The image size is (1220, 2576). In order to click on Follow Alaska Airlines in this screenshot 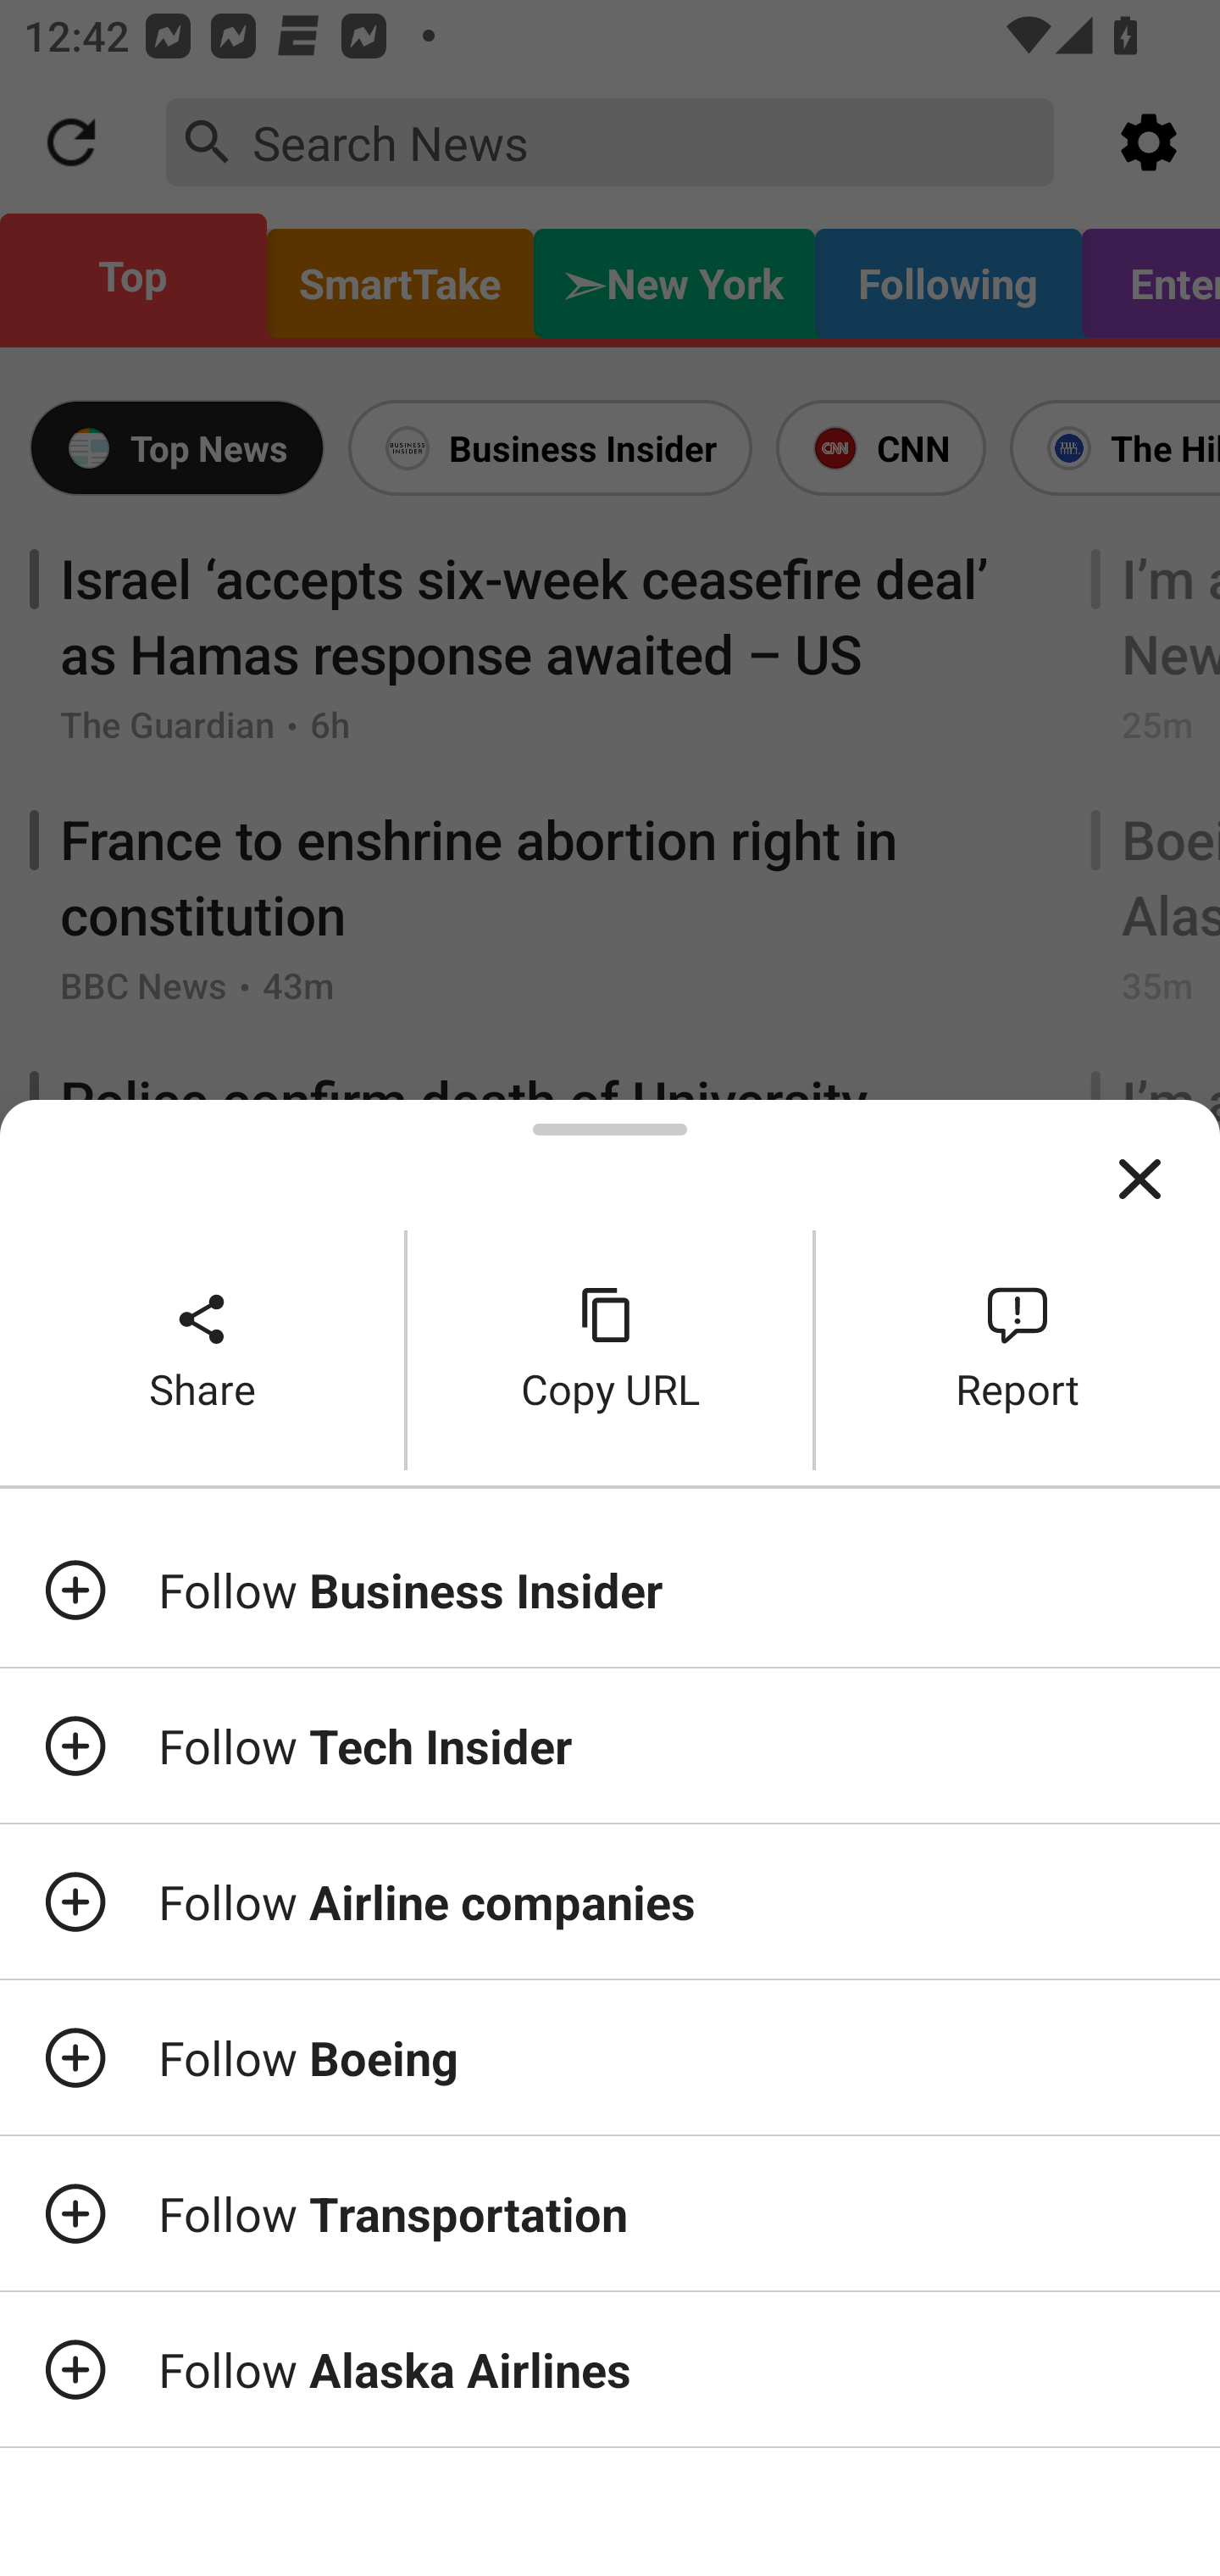, I will do `click(610, 2369)`.